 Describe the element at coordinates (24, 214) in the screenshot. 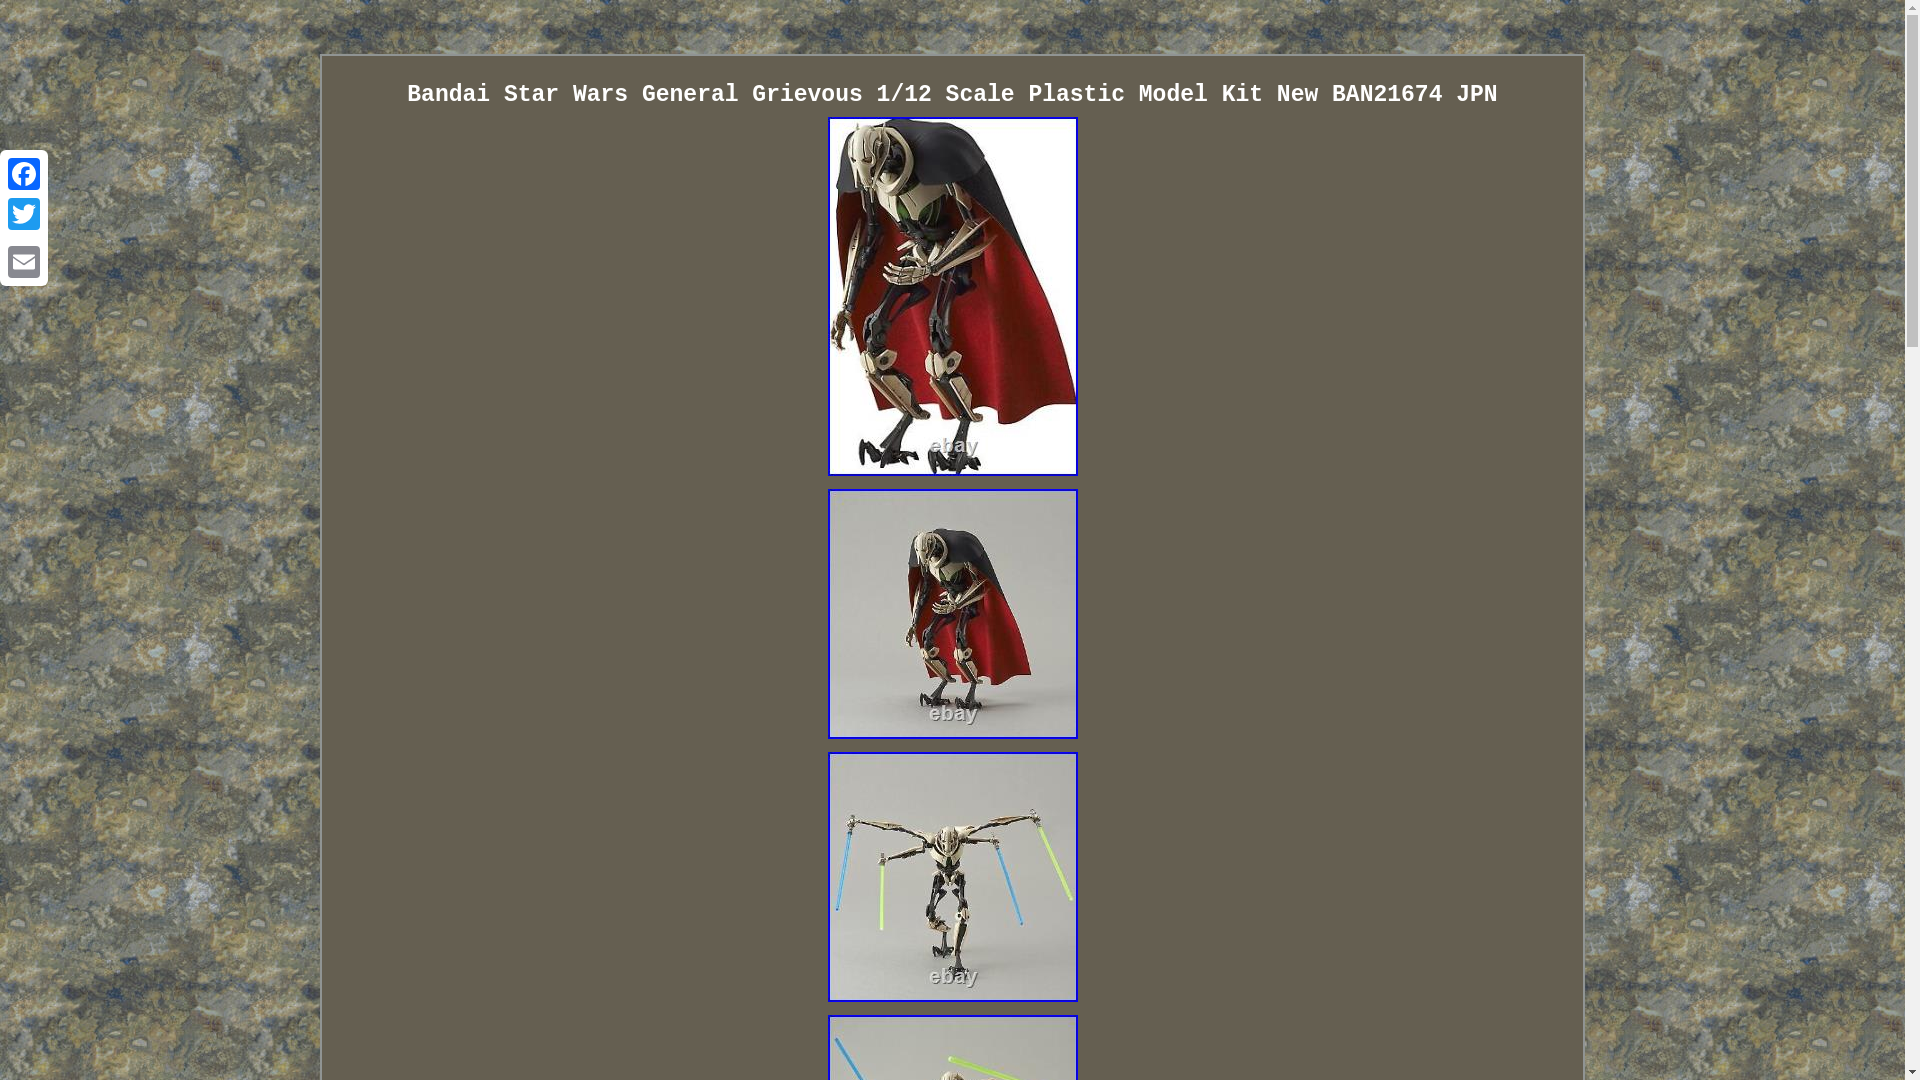

I see `Twitter` at that location.